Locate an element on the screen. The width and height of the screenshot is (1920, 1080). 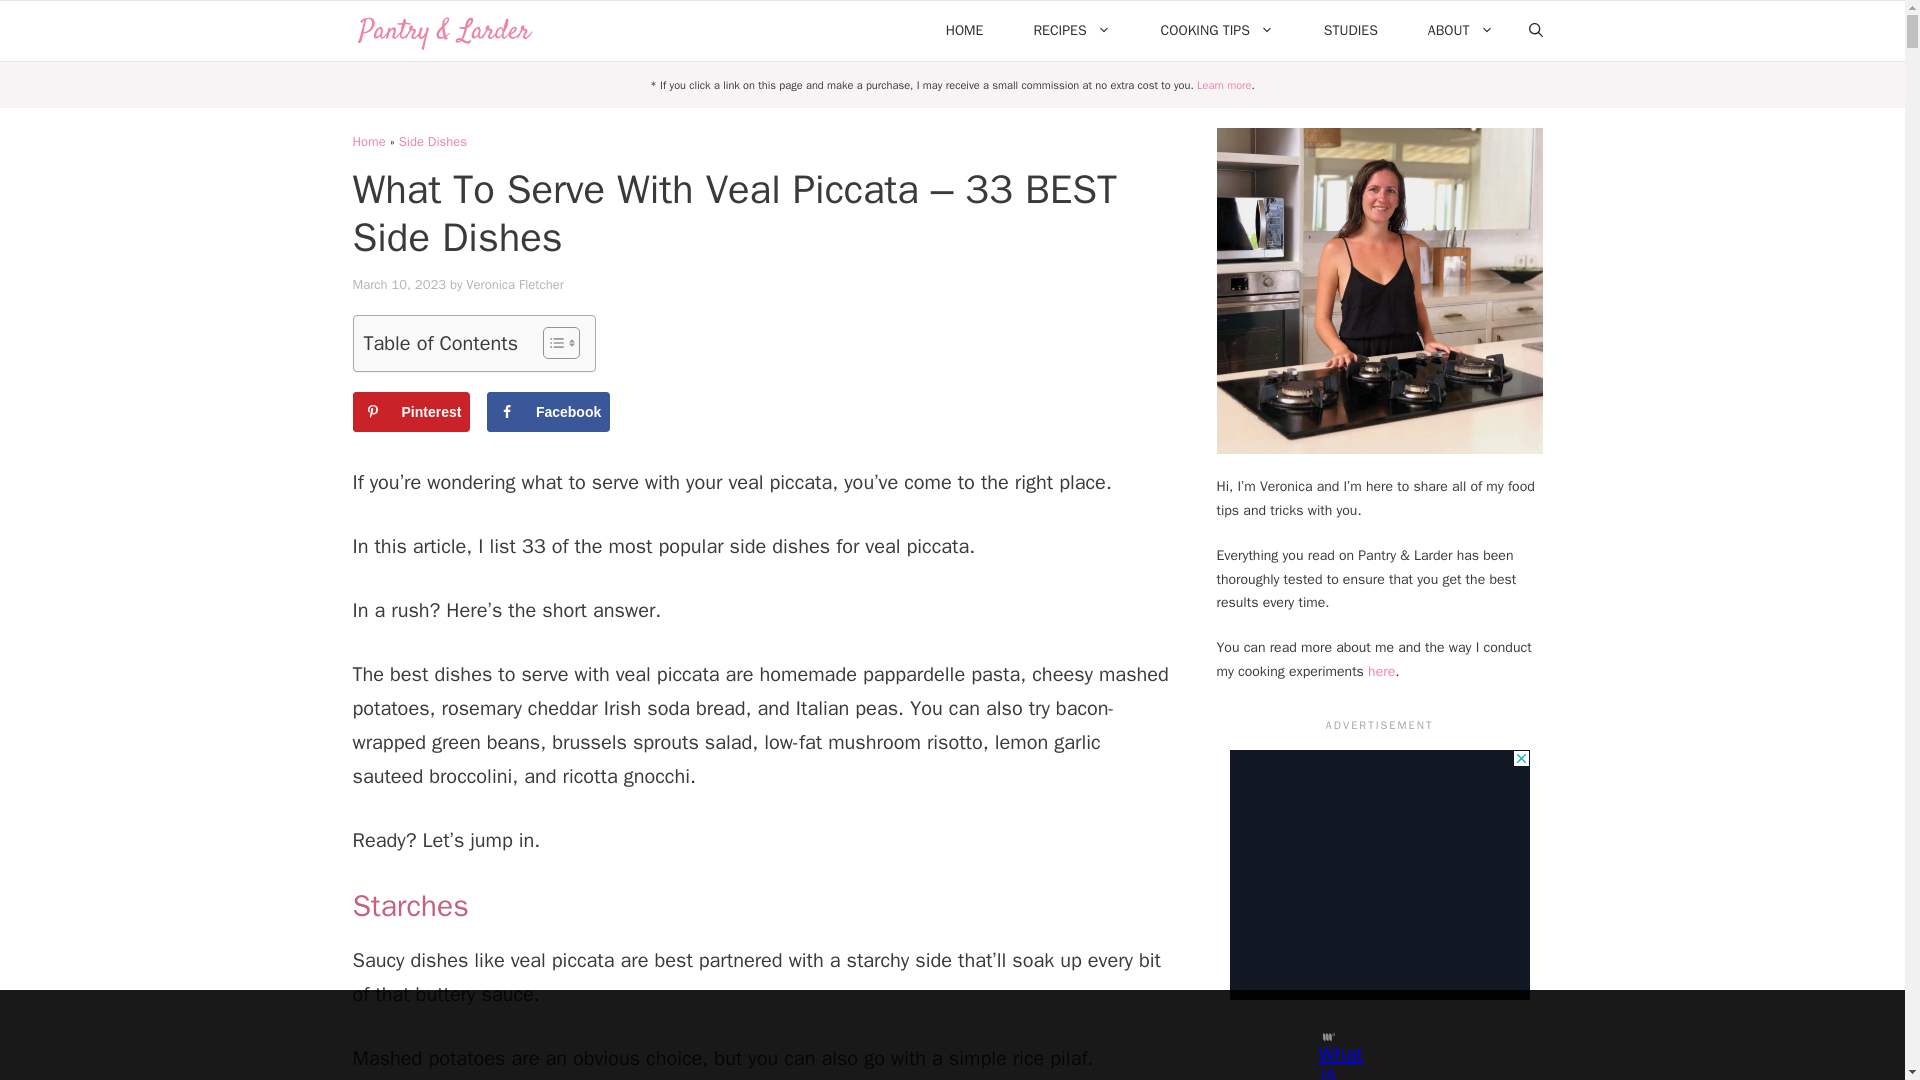
HOME is located at coordinates (965, 30).